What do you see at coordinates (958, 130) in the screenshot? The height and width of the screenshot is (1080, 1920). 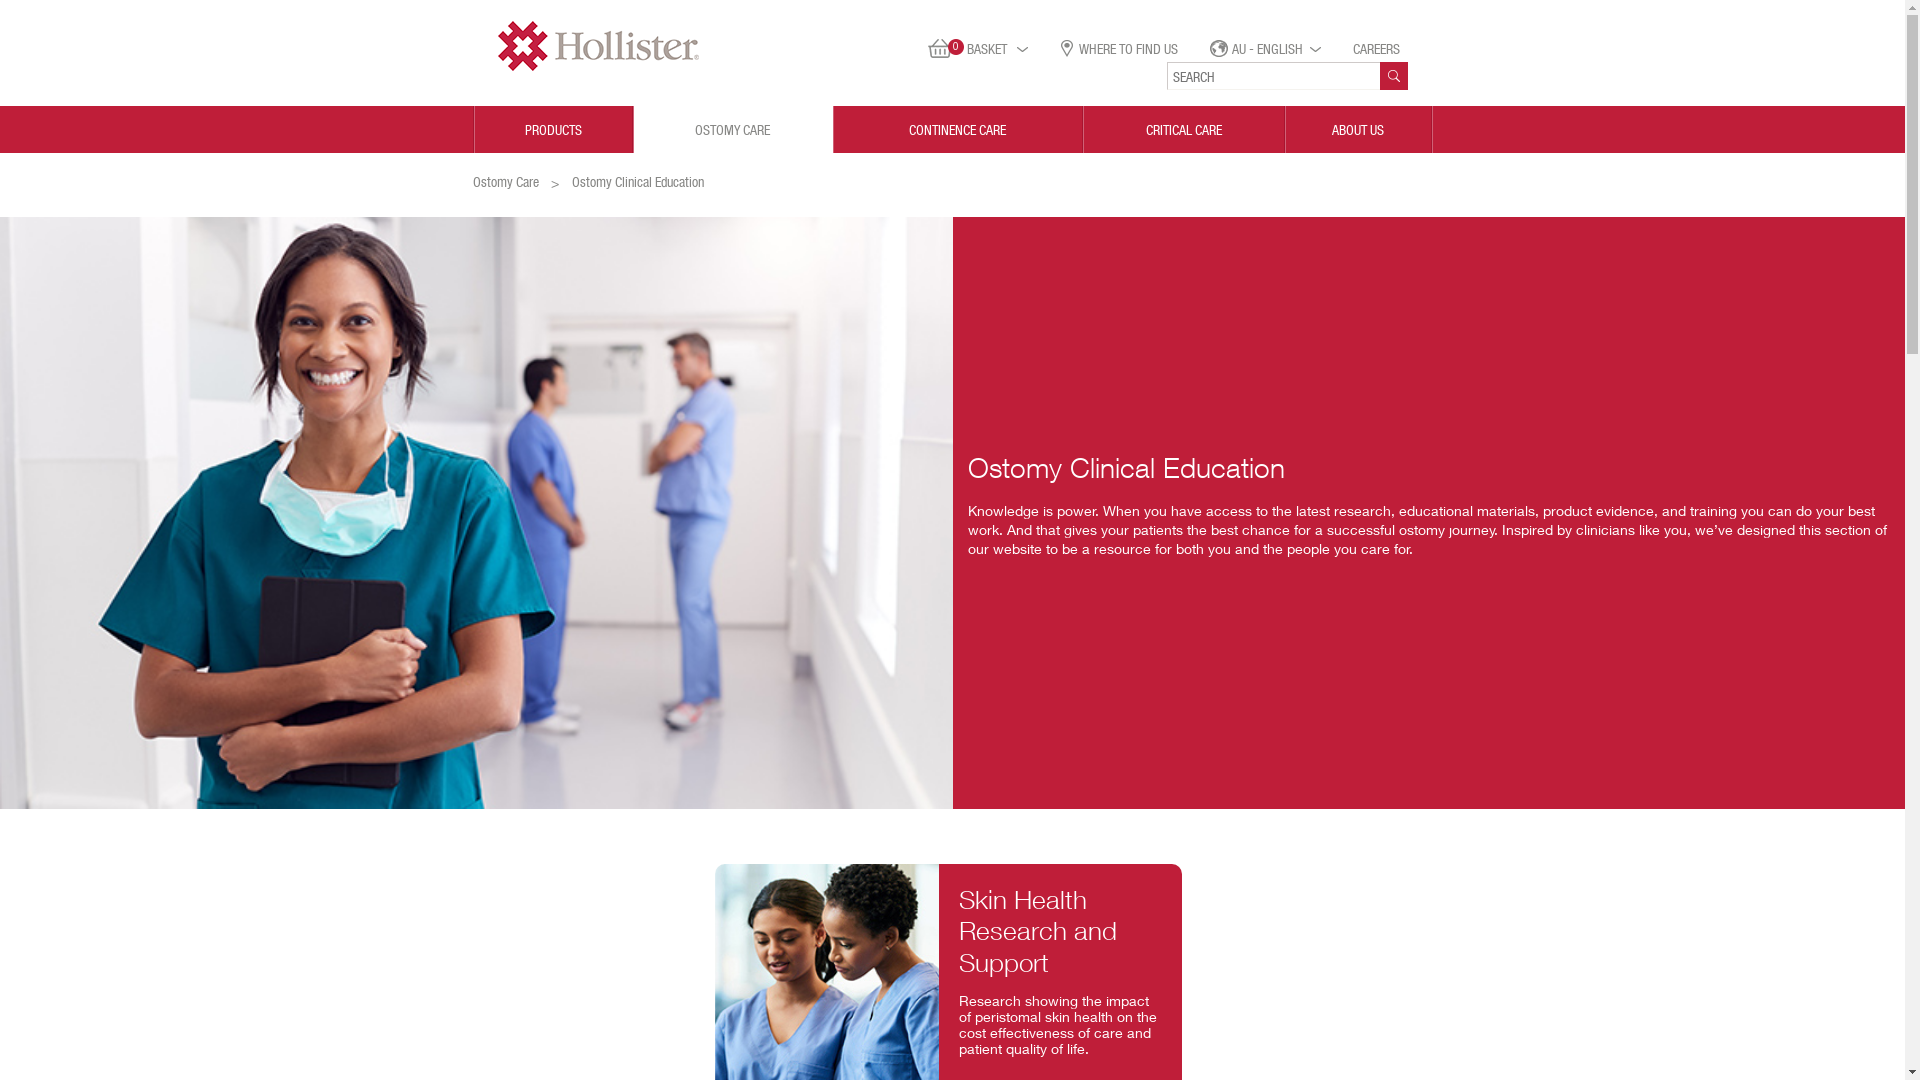 I see `CONTINENCE CARE` at bounding box center [958, 130].